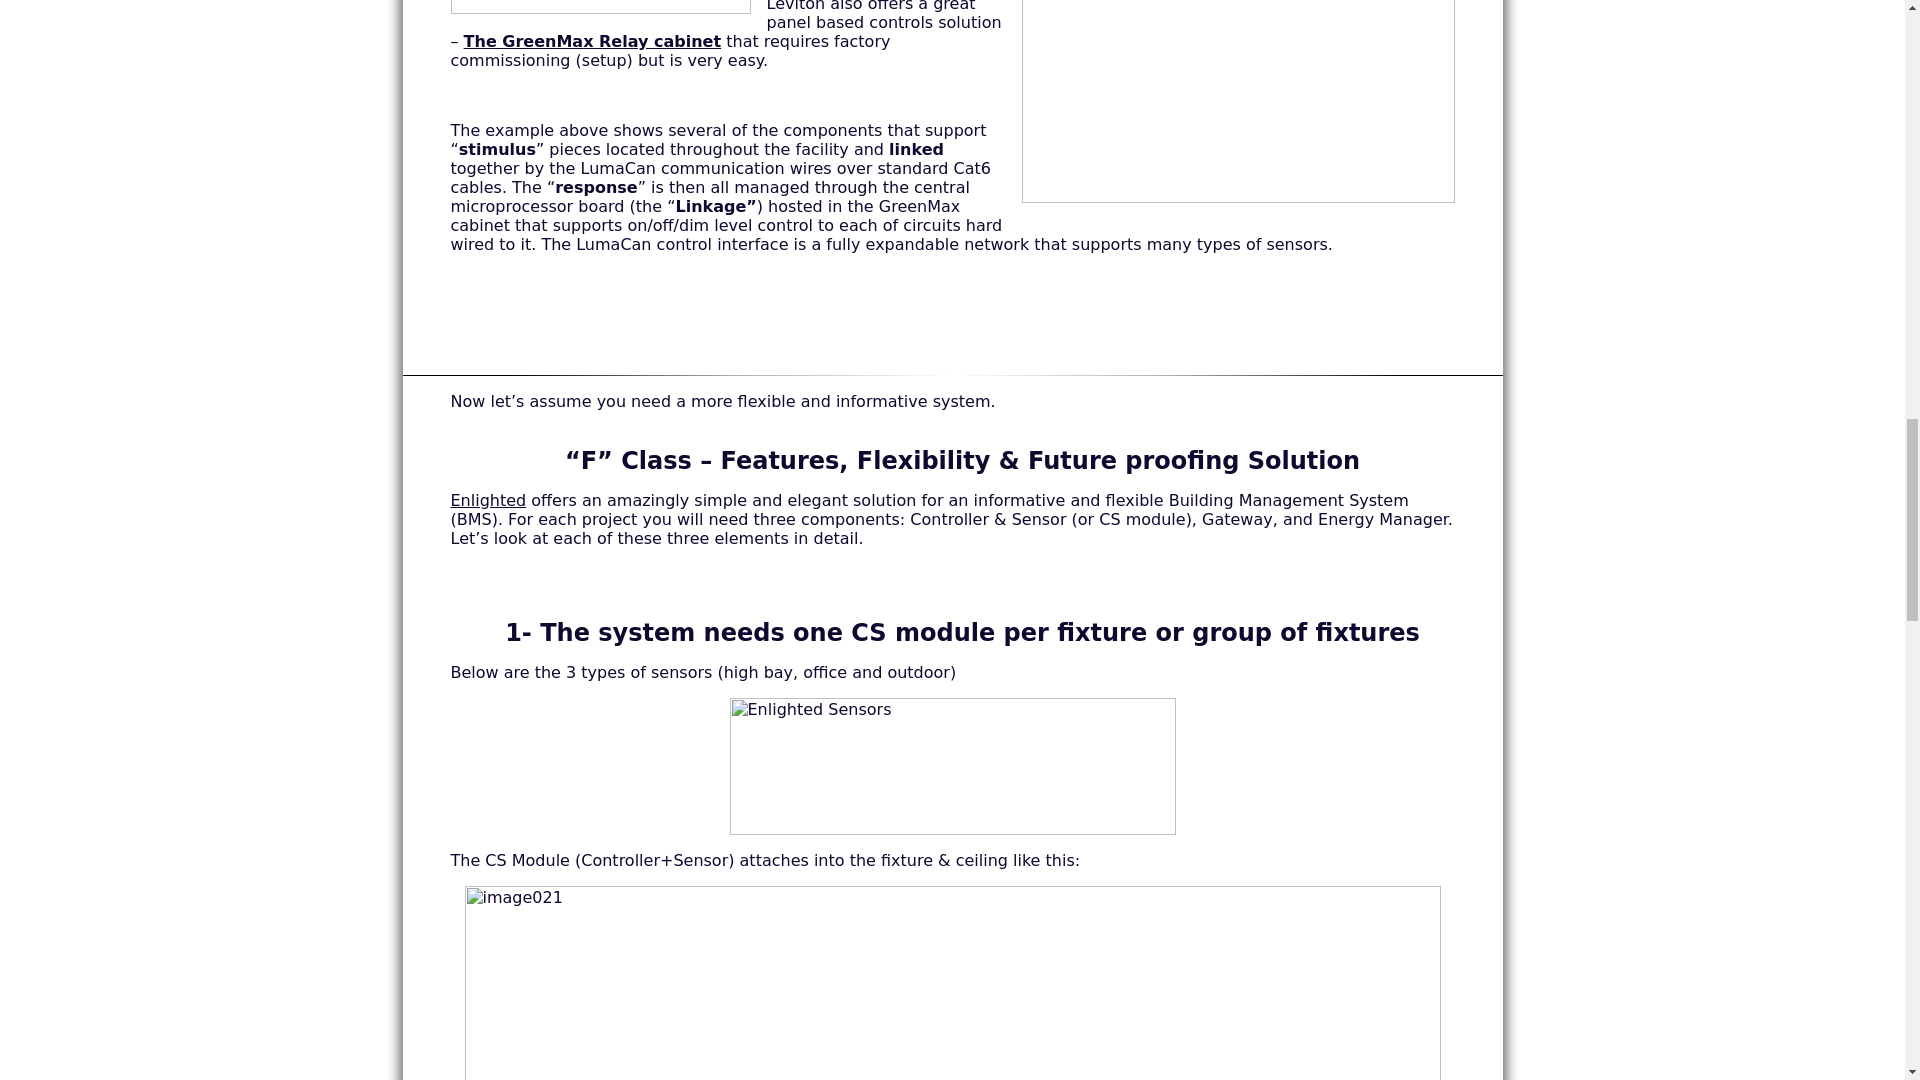 This screenshot has height=1080, width=1920. I want to click on The GreenMax Relay cabinet, so click(592, 41).